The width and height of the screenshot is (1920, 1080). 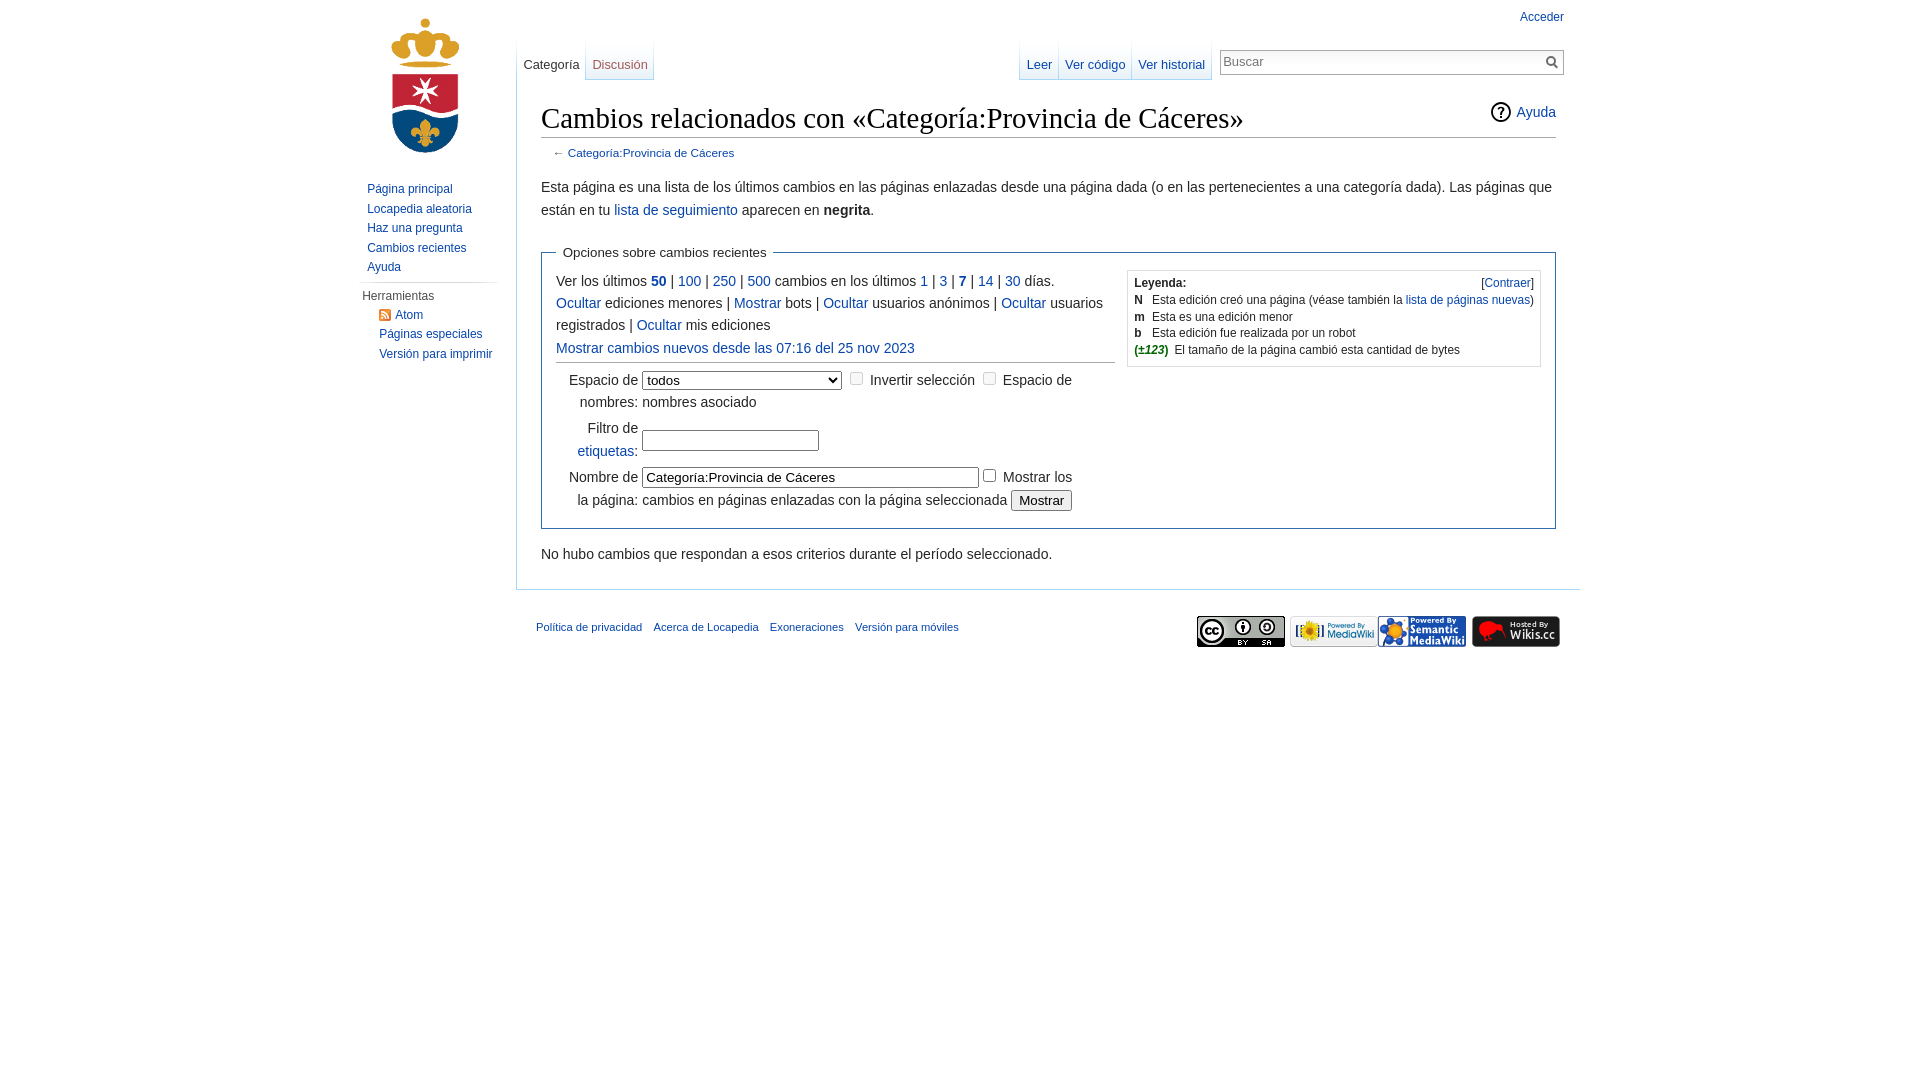 What do you see at coordinates (1522, 112) in the screenshot?
I see `Ayuda` at bounding box center [1522, 112].